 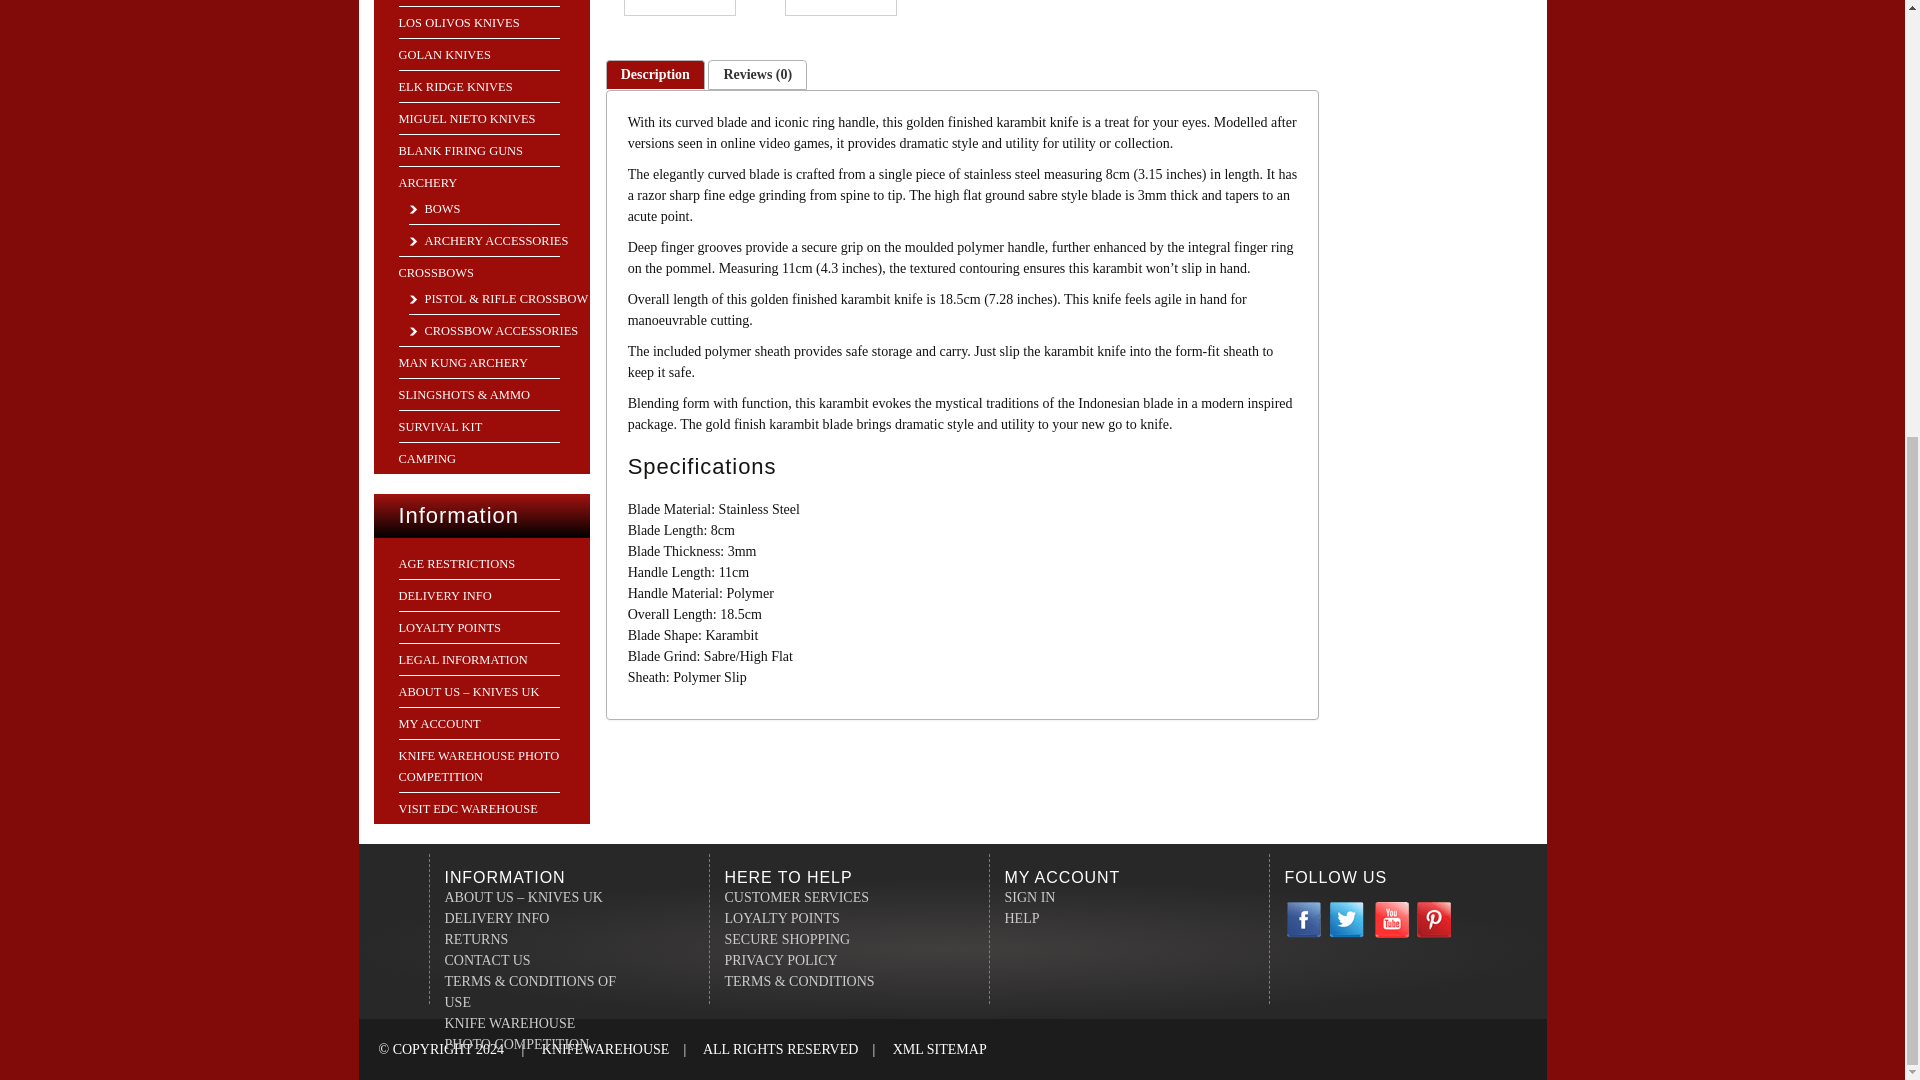 I want to click on LOS OLIVOS KNIVES, so click(x=458, y=23).